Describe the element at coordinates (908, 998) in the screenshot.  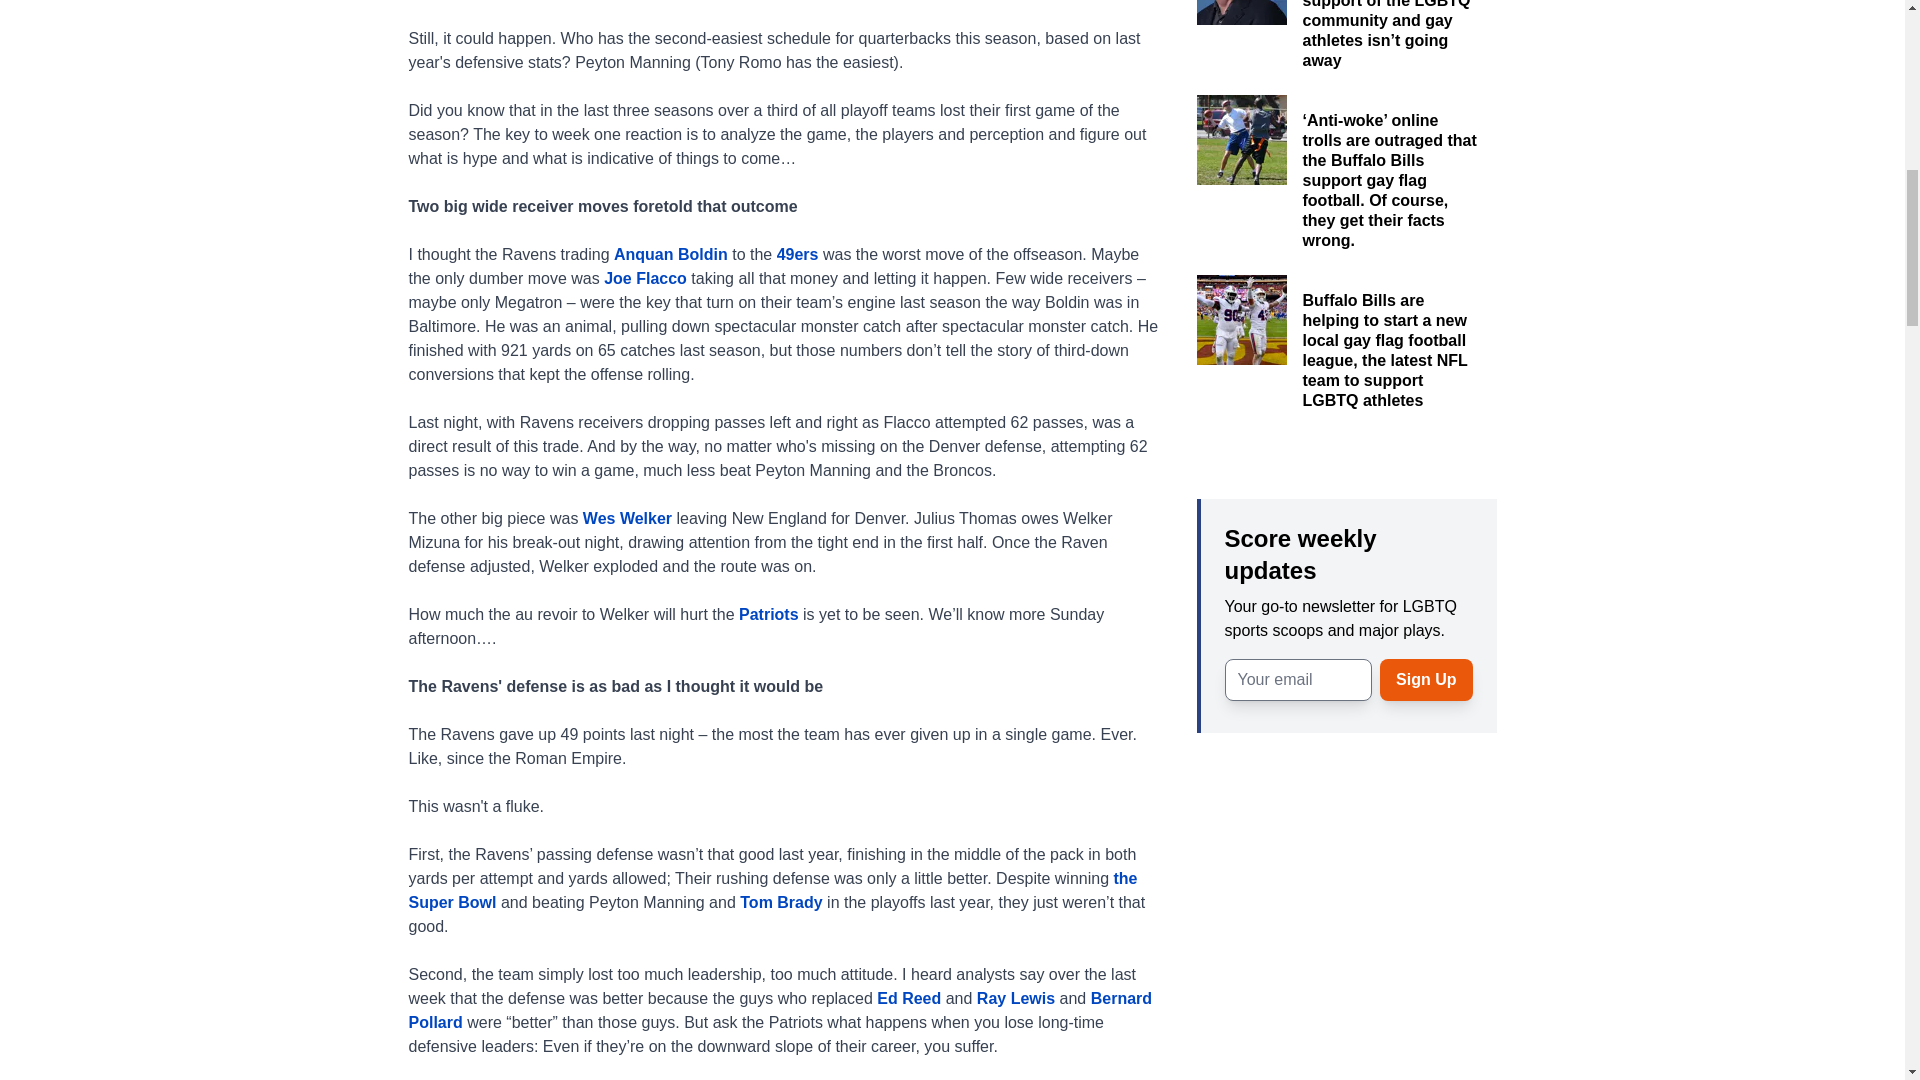
I see `Ed Reed` at that location.